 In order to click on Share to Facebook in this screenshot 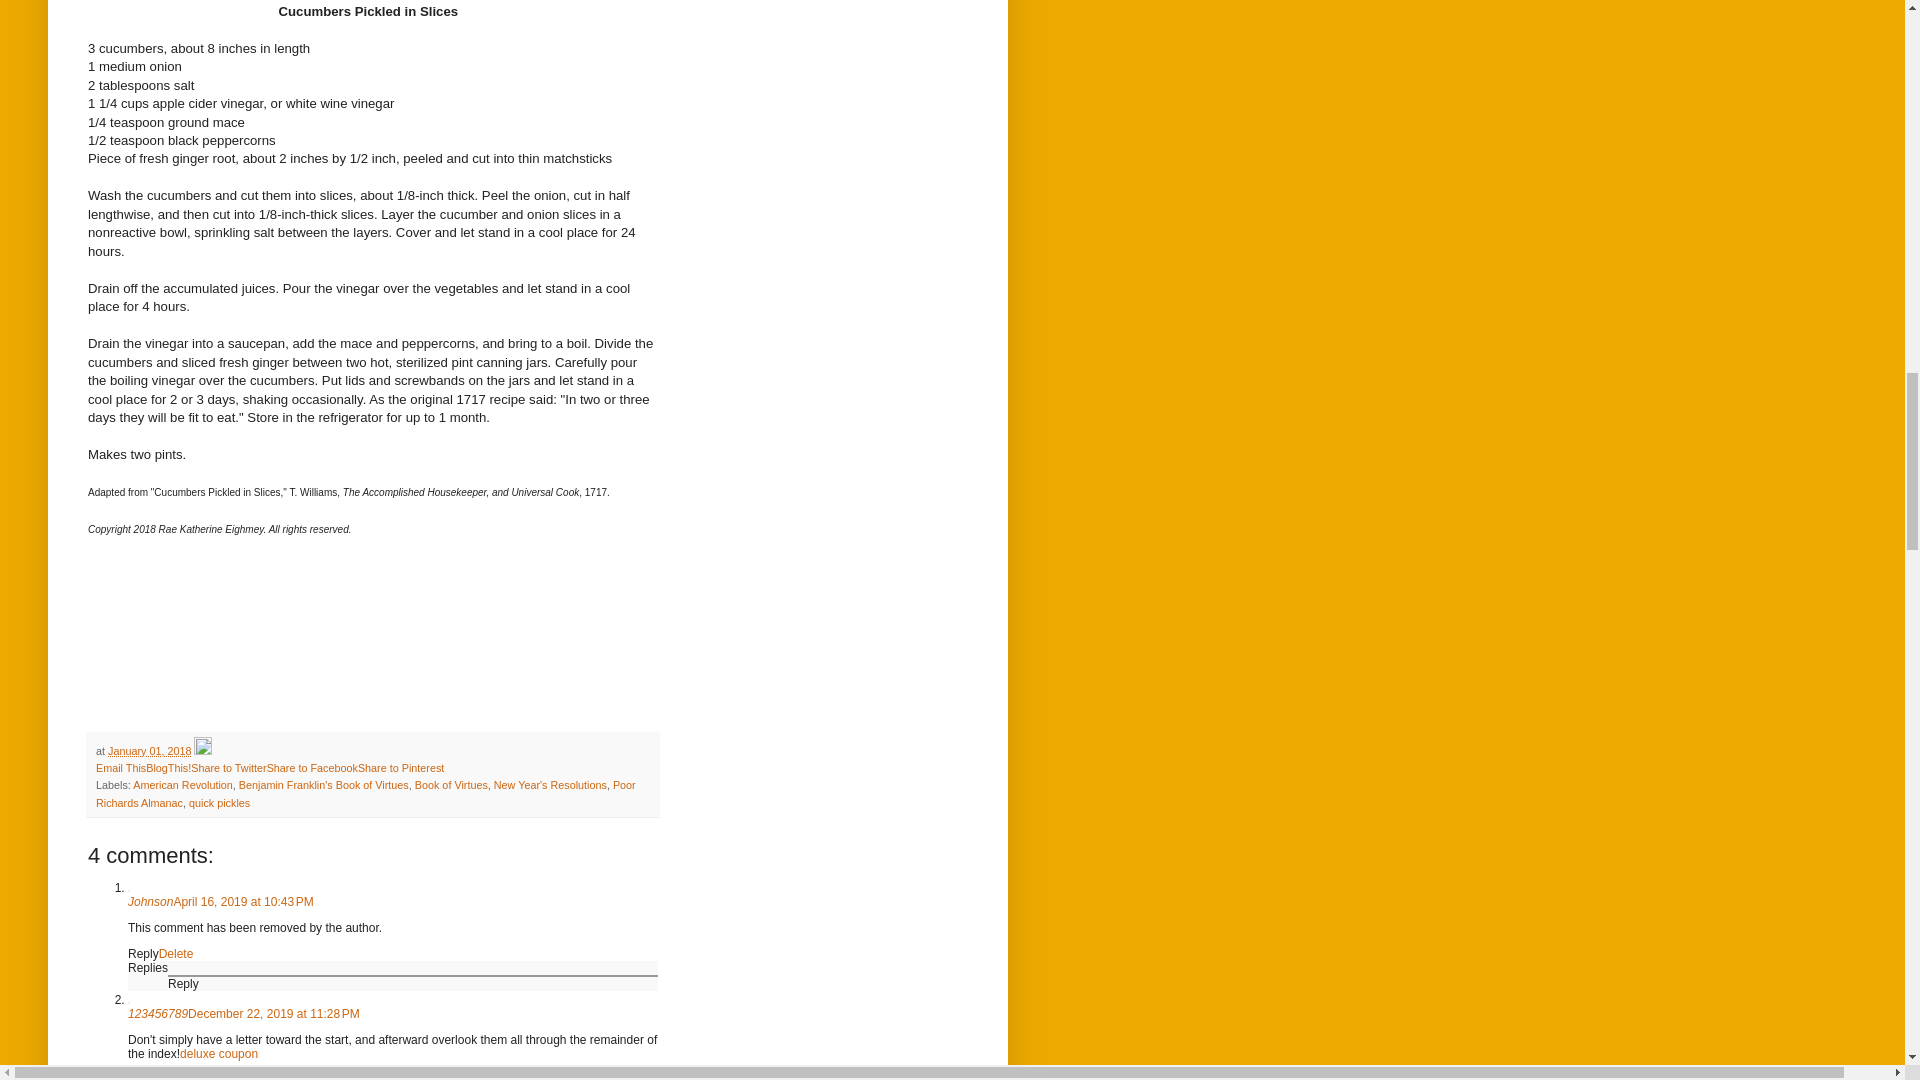, I will do `click(312, 768)`.